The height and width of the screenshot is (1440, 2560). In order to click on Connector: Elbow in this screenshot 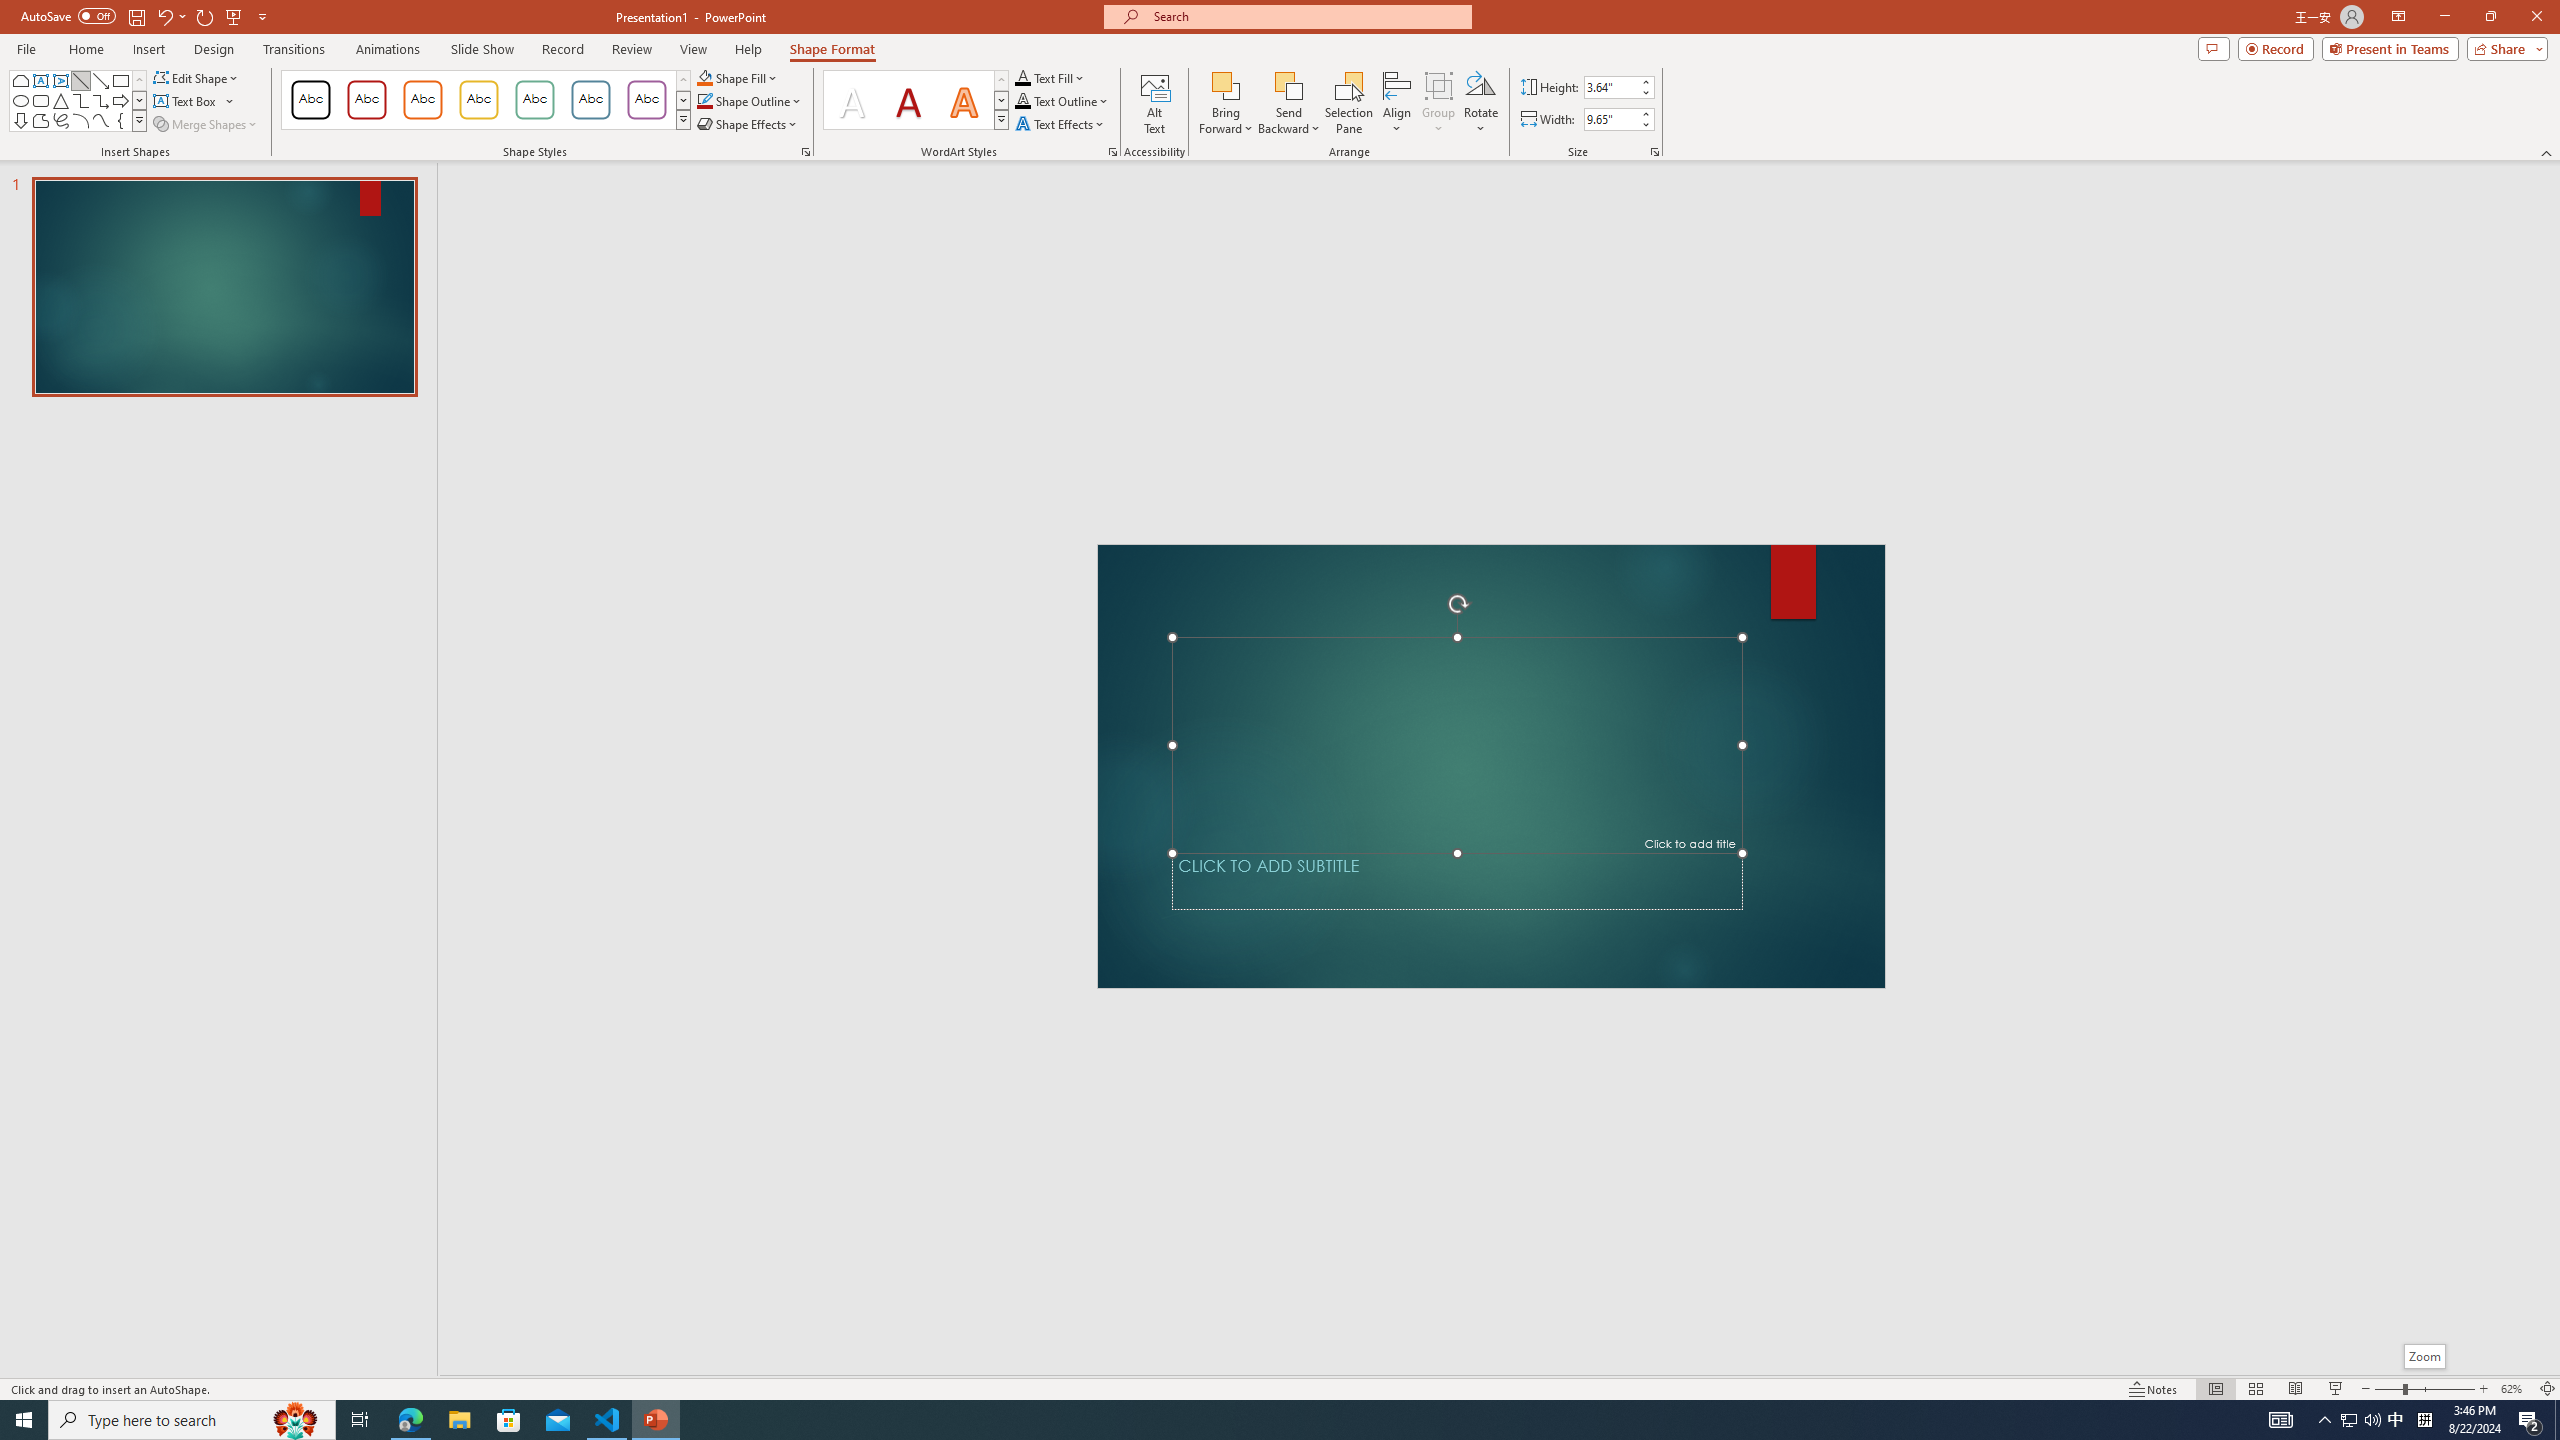, I will do `click(82, 100)`.